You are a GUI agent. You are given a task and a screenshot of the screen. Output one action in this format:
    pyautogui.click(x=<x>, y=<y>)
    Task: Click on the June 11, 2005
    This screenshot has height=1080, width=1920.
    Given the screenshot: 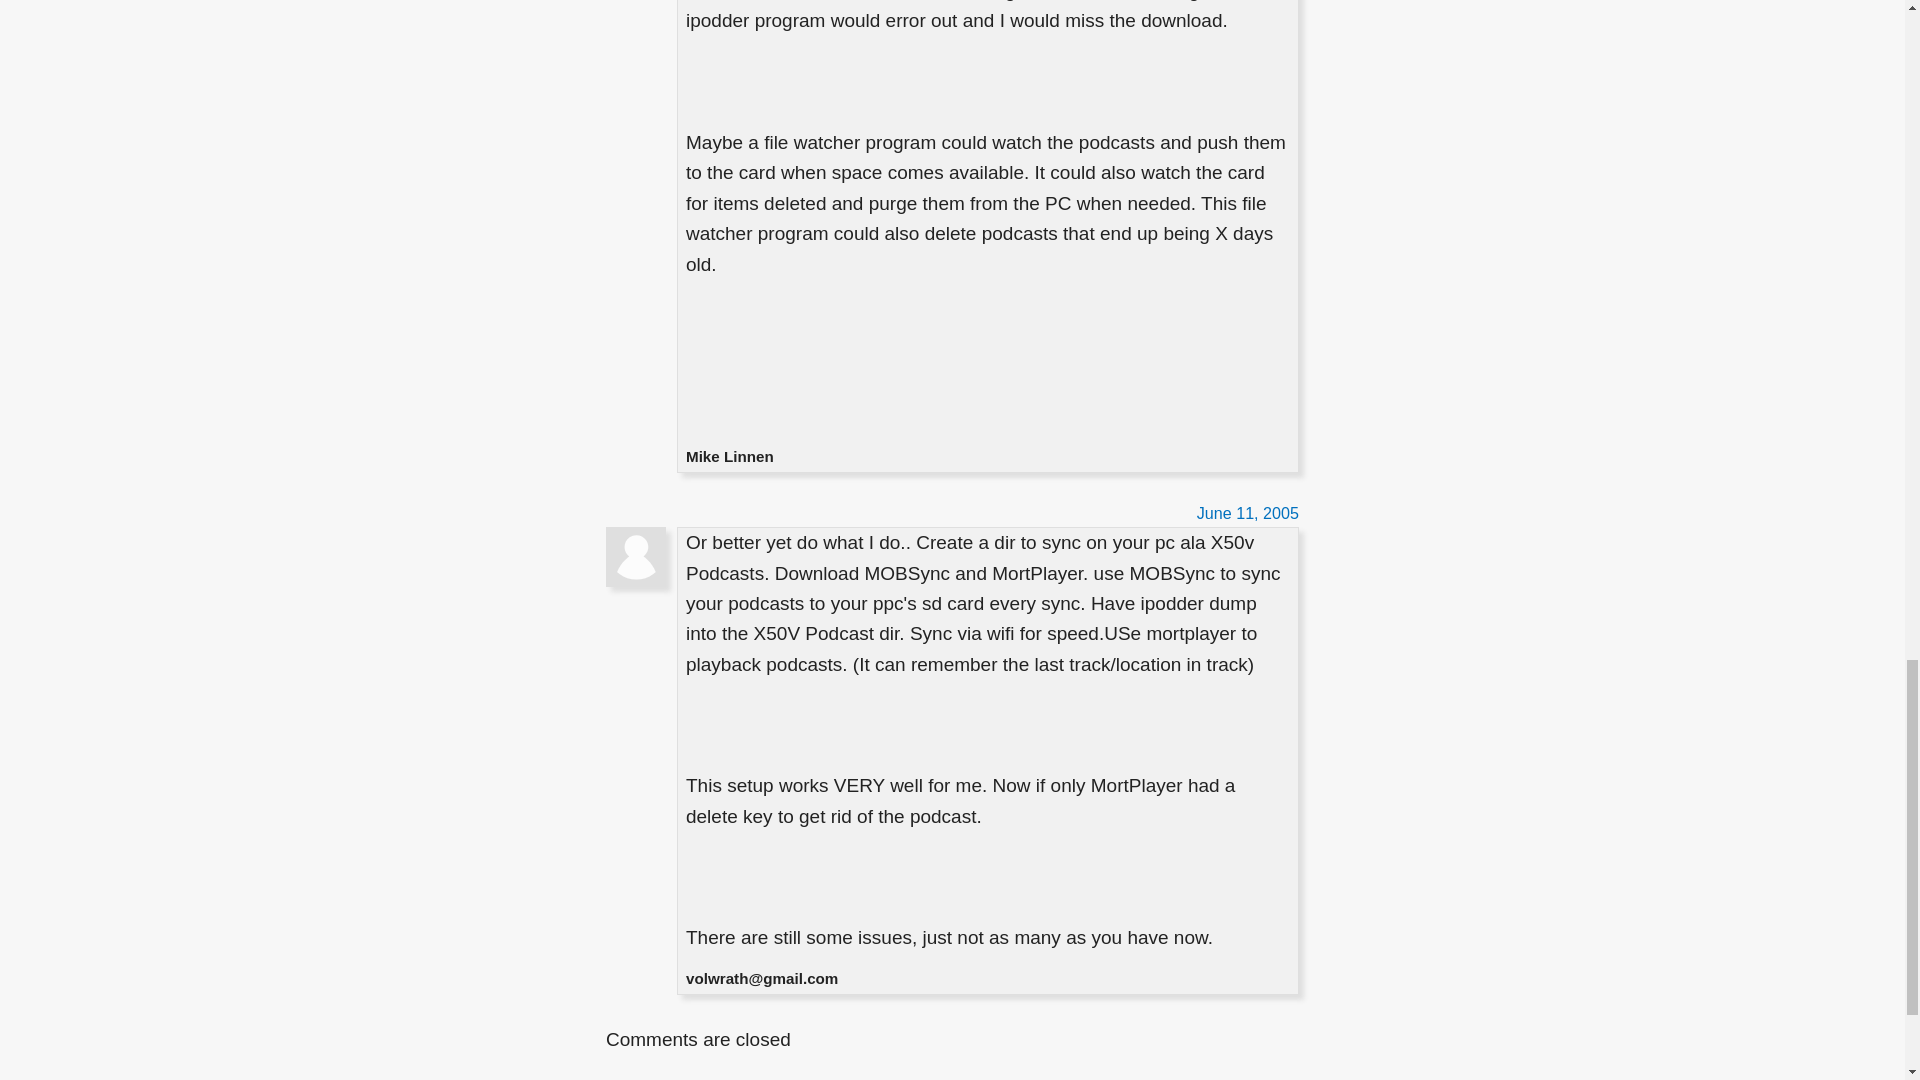 What is the action you would take?
    pyautogui.click(x=1248, y=512)
    